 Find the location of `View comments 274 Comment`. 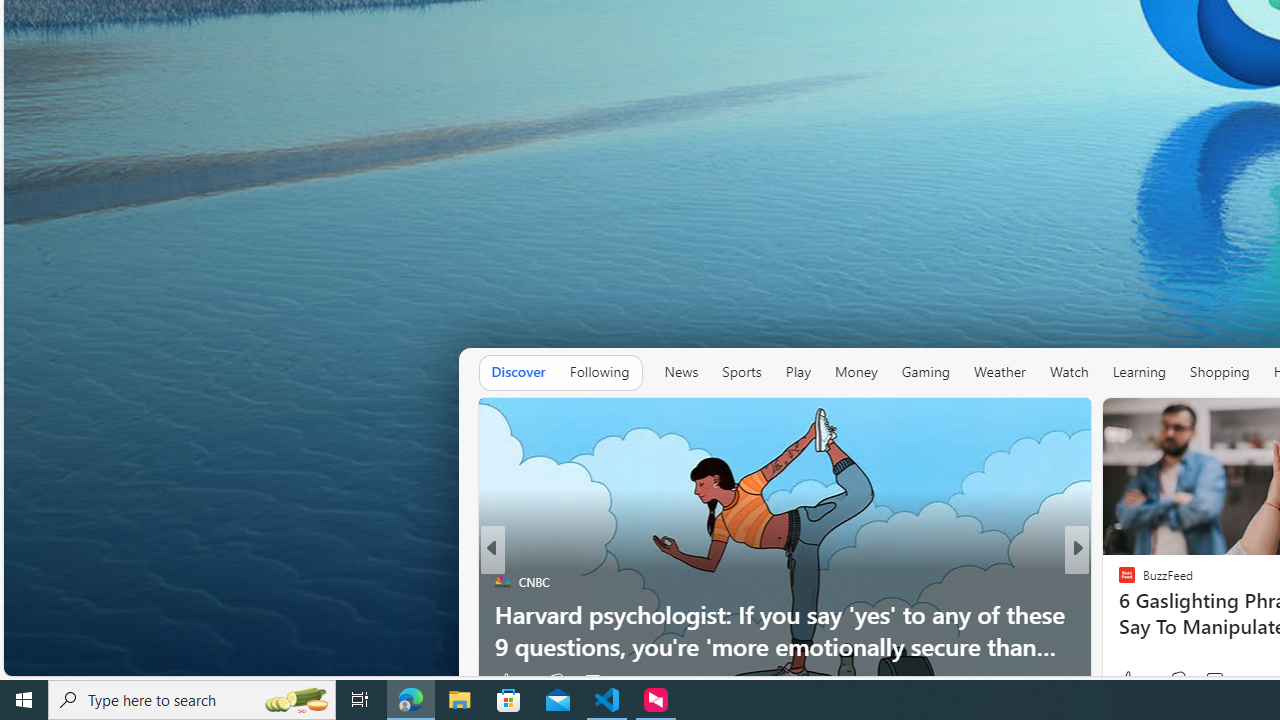

View comments 274 Comment is located at coordinates (1220, 681).